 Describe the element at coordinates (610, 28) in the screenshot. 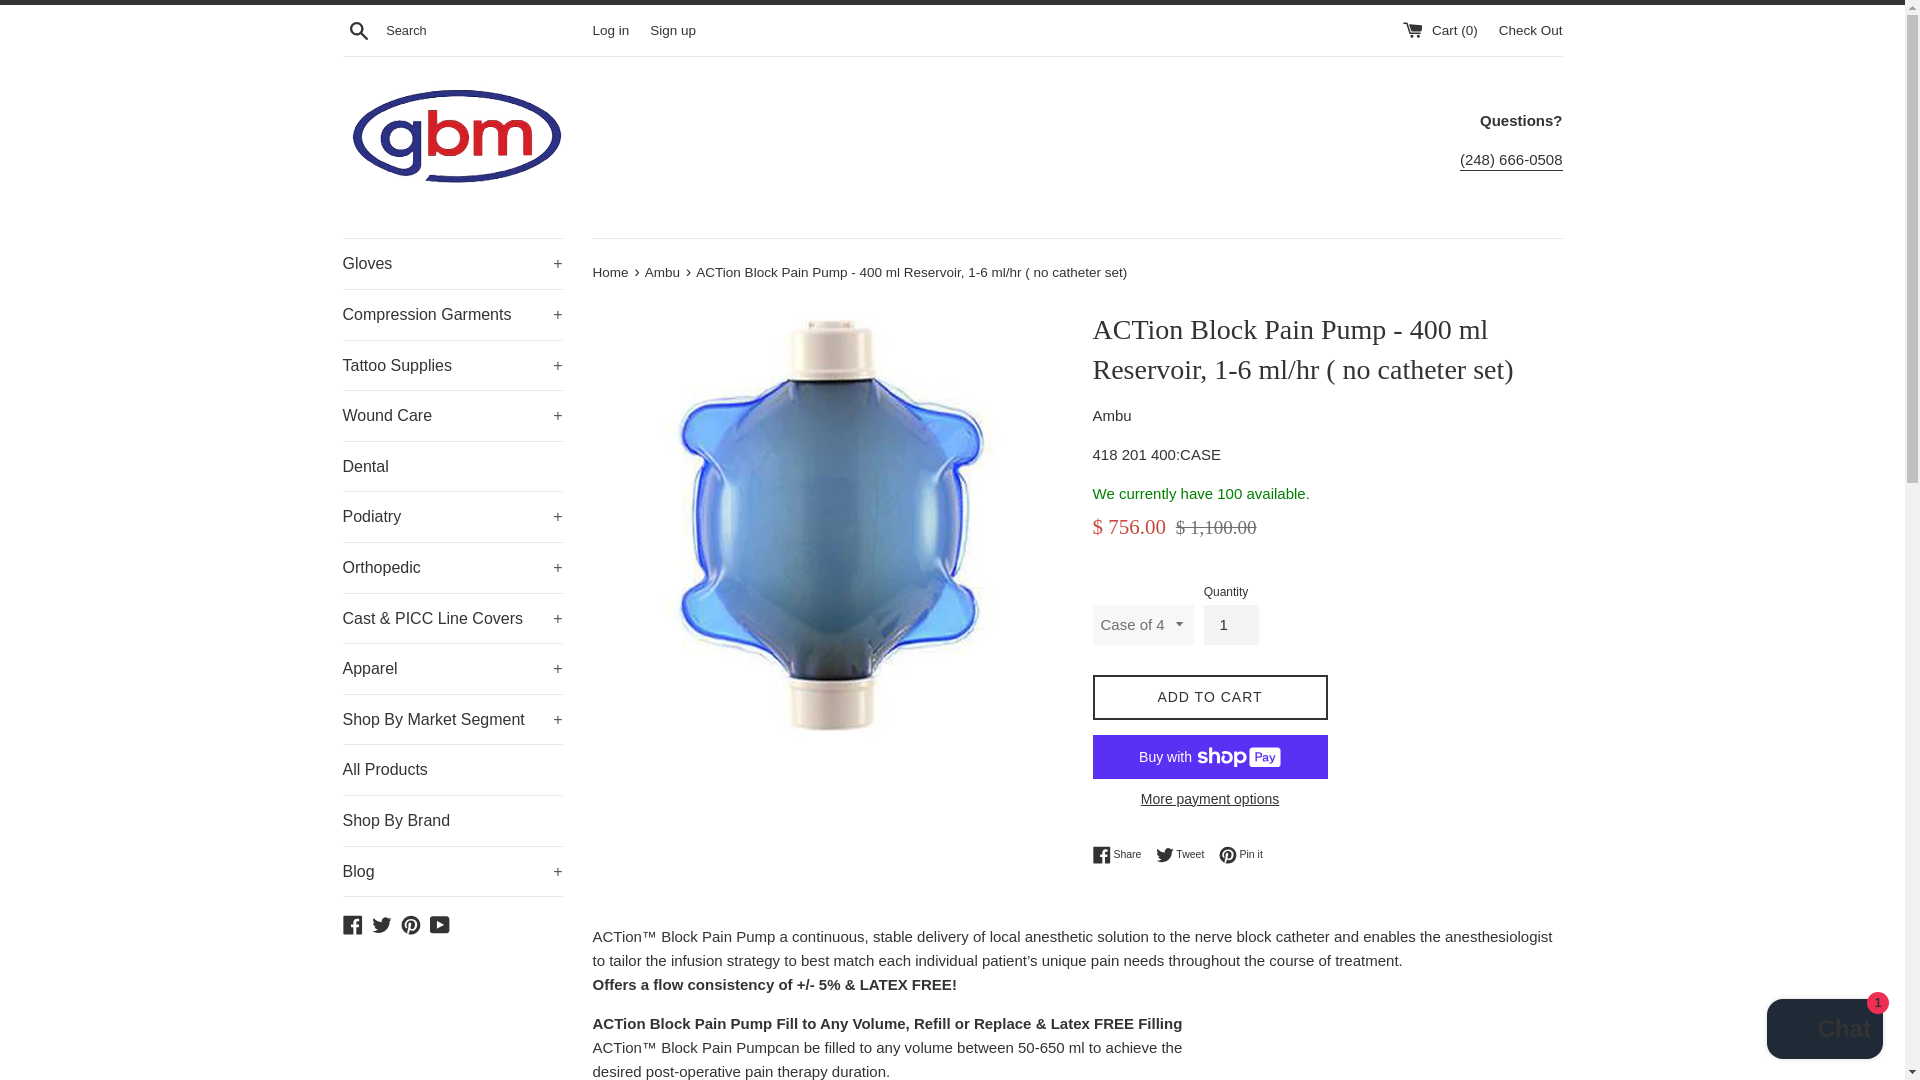

I see `Log in` at that location.